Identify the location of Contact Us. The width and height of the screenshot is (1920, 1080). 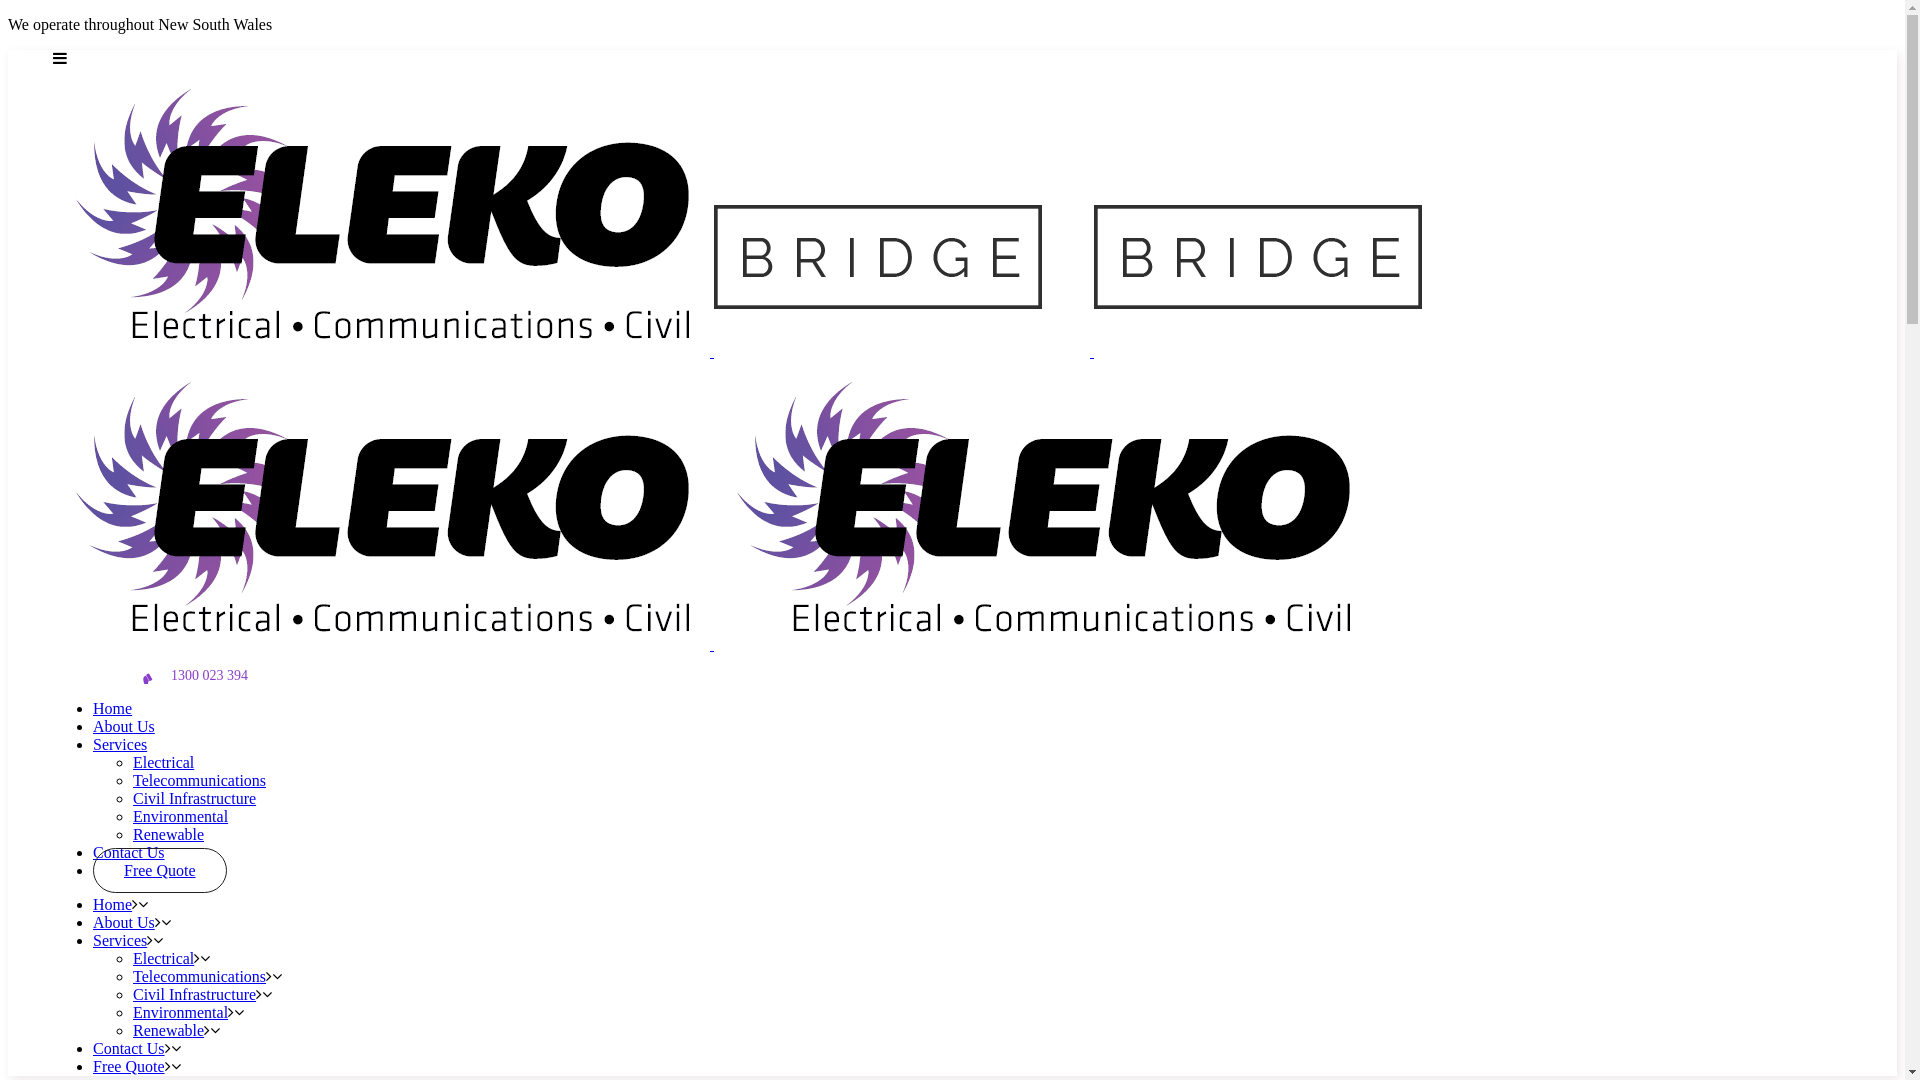
(129, 1048).